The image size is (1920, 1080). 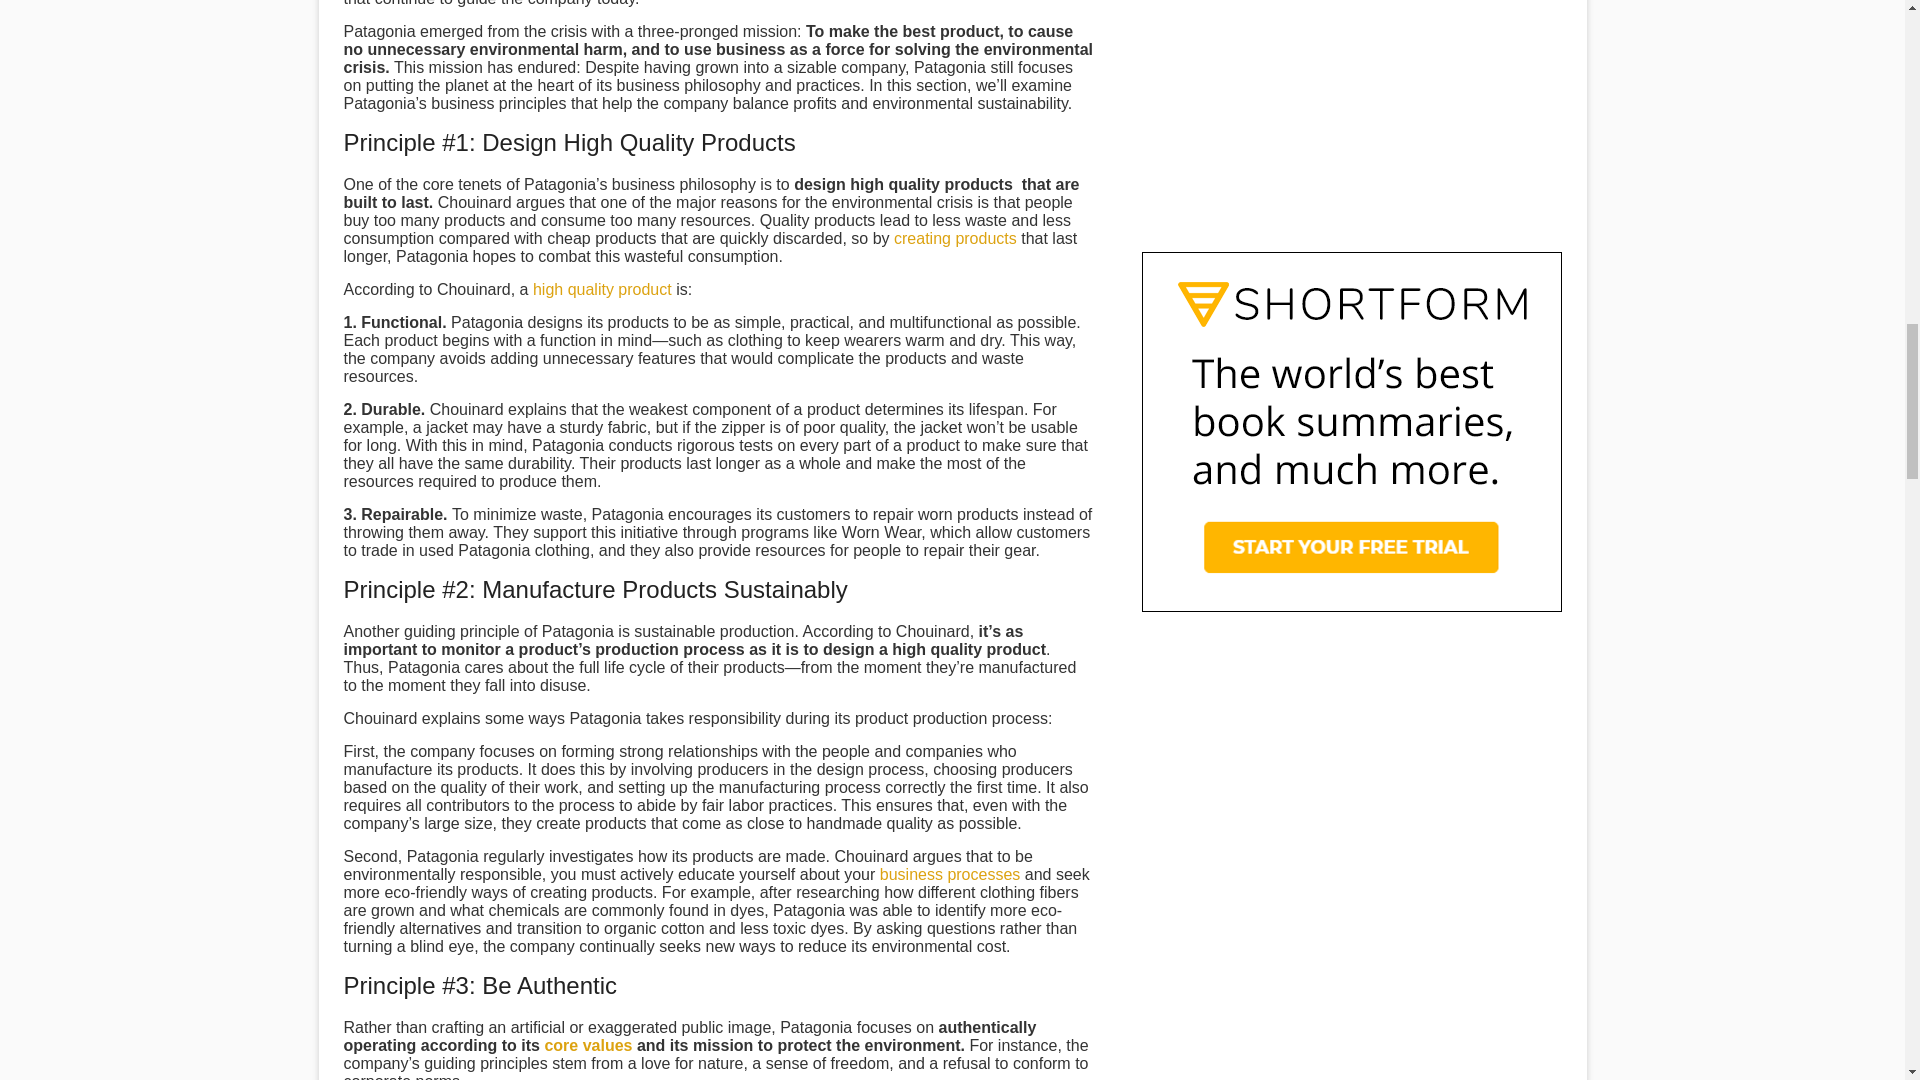 What do you see at coordinates (602, 289) in the screenshot?
I see `high quality product` at bounding box center [602, 289].